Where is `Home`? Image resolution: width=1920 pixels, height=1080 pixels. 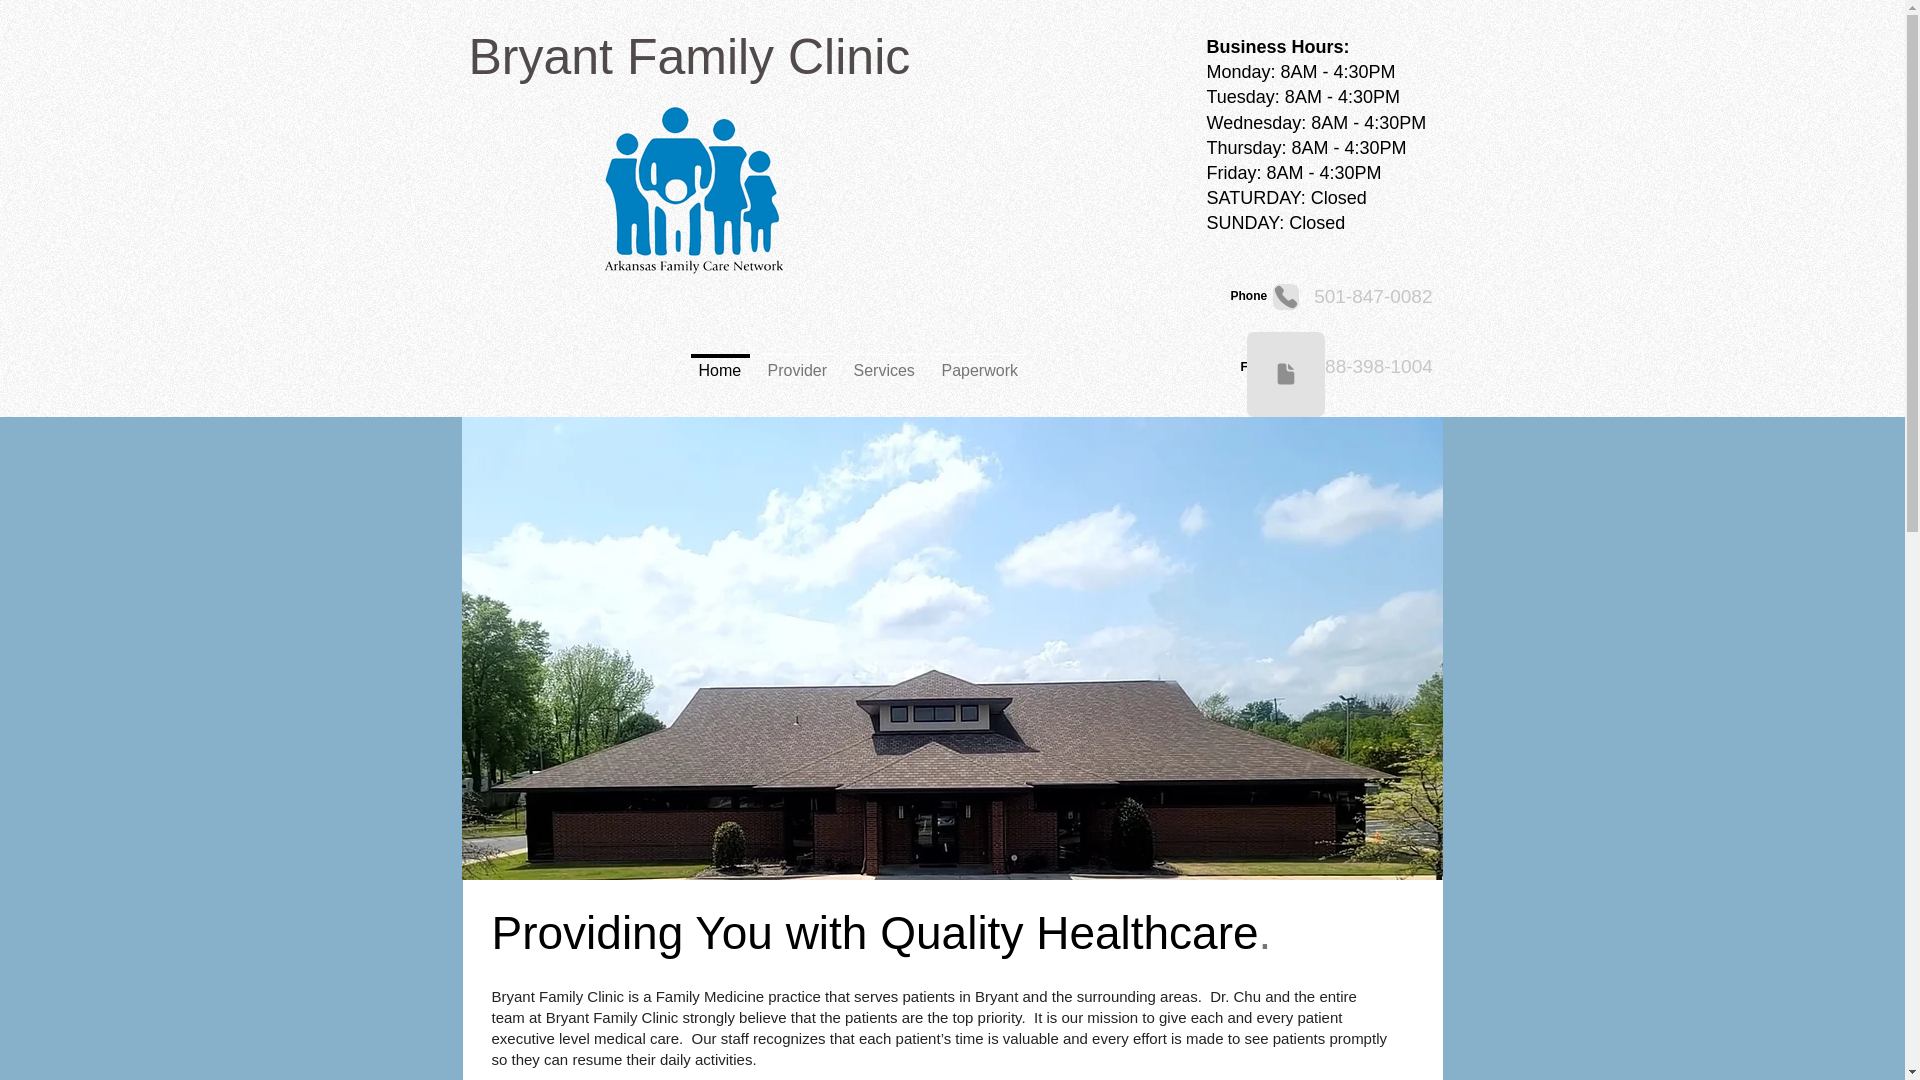
Home is located at coordinates (720, 362).